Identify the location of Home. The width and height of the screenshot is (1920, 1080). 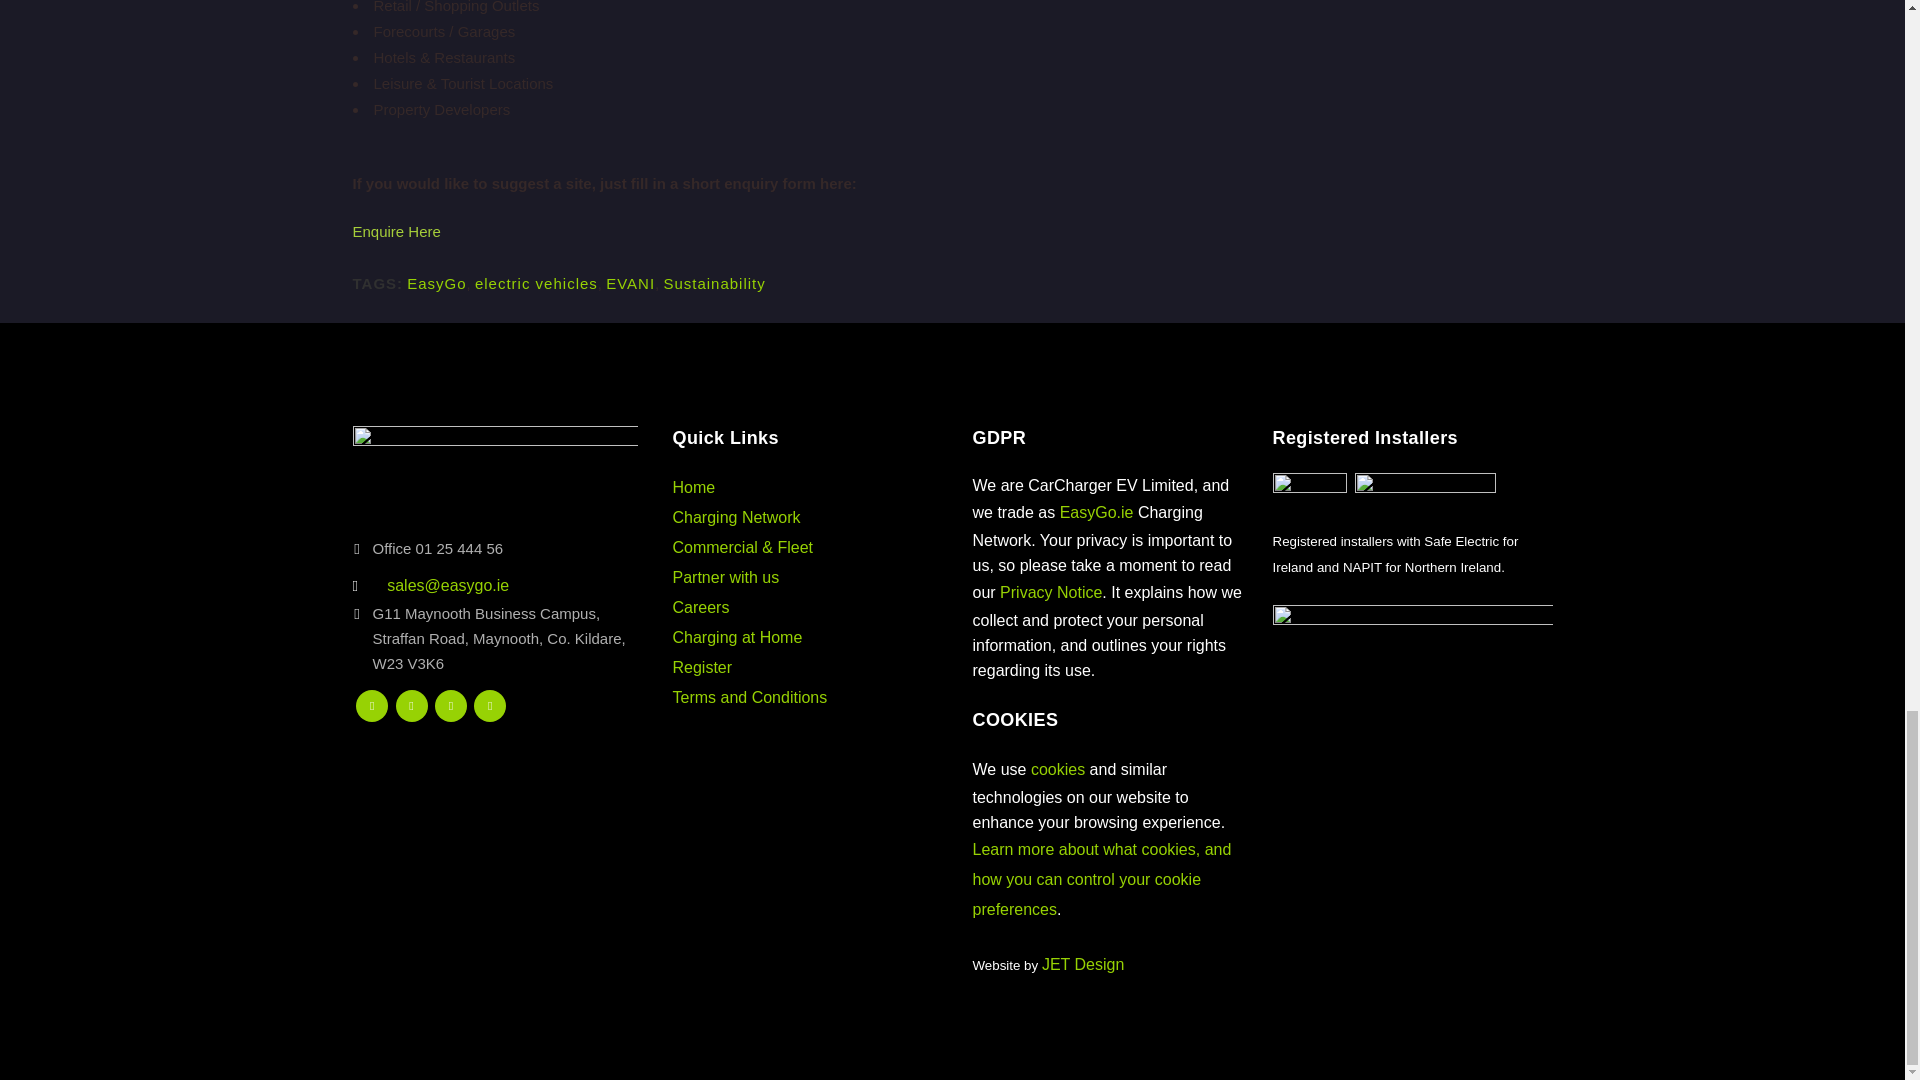
(693, 487).